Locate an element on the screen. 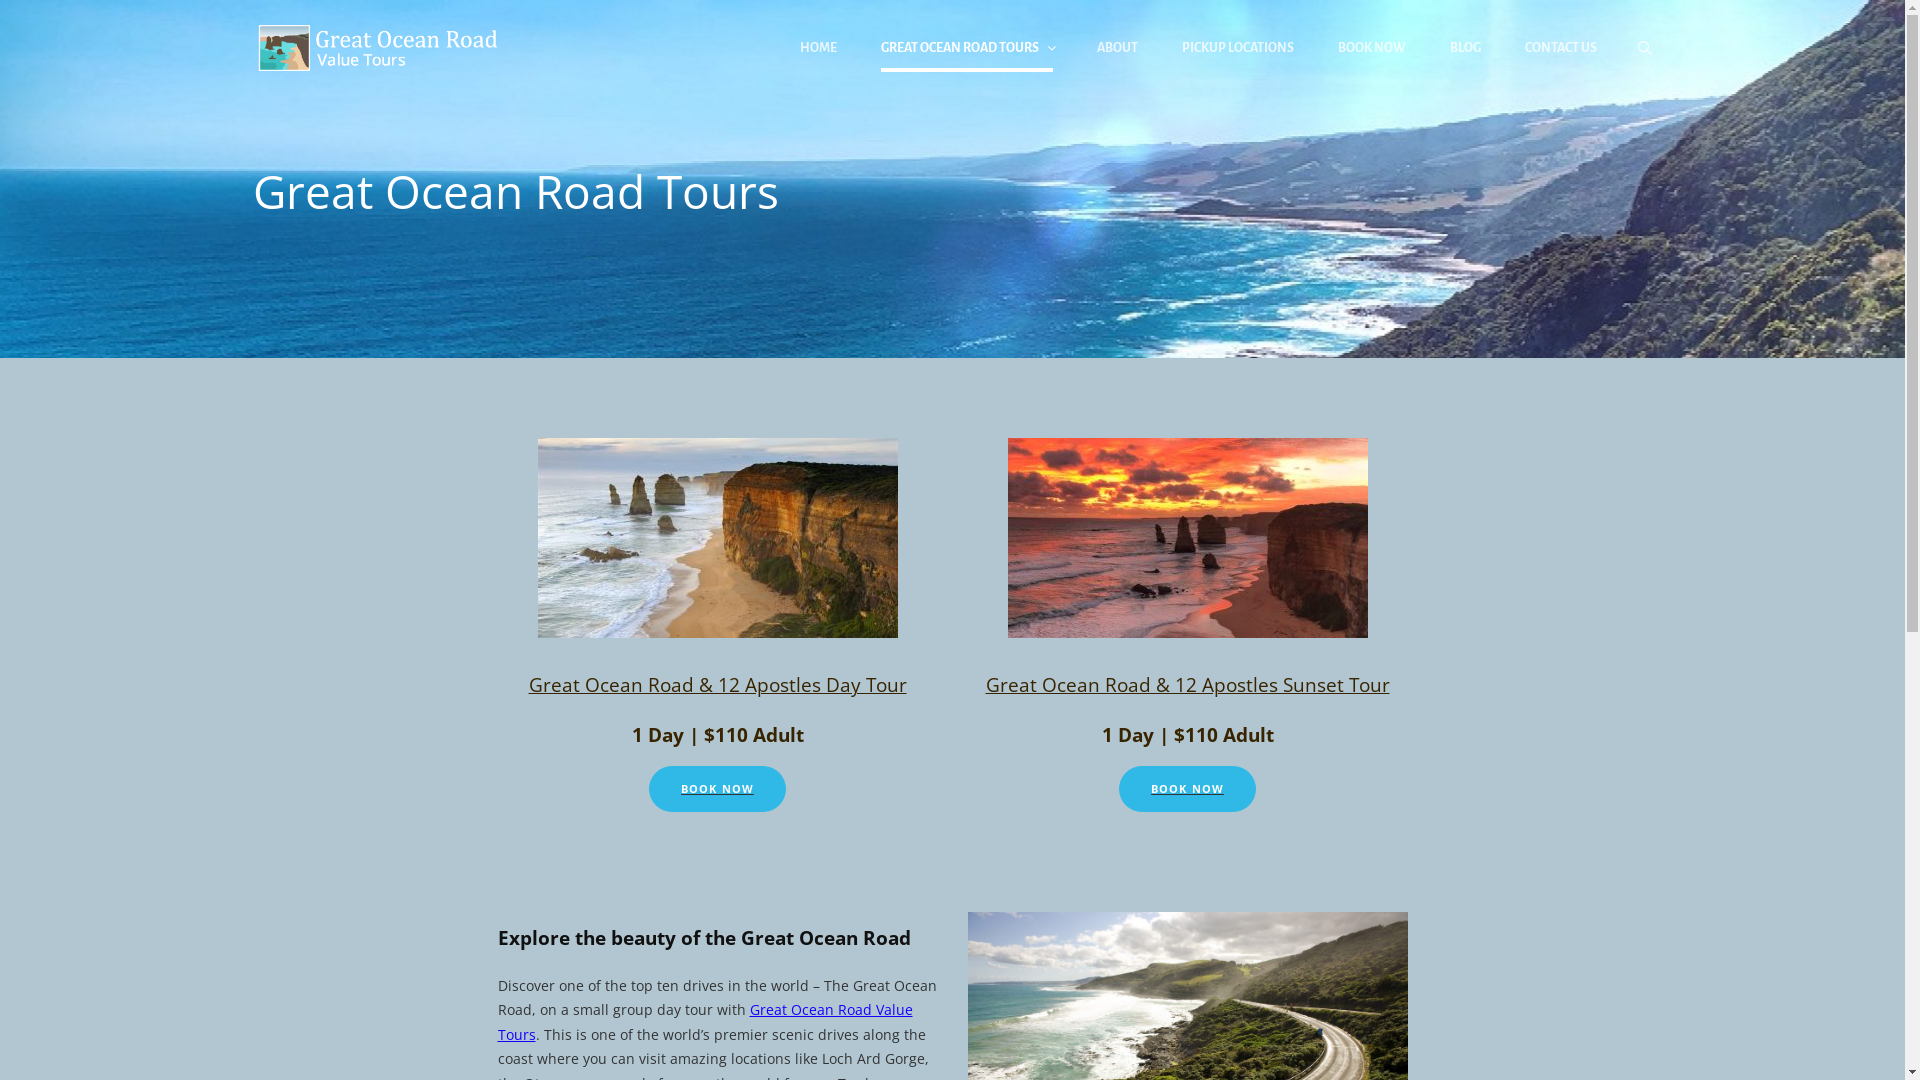  HOME is located at coordinates (818, 48).